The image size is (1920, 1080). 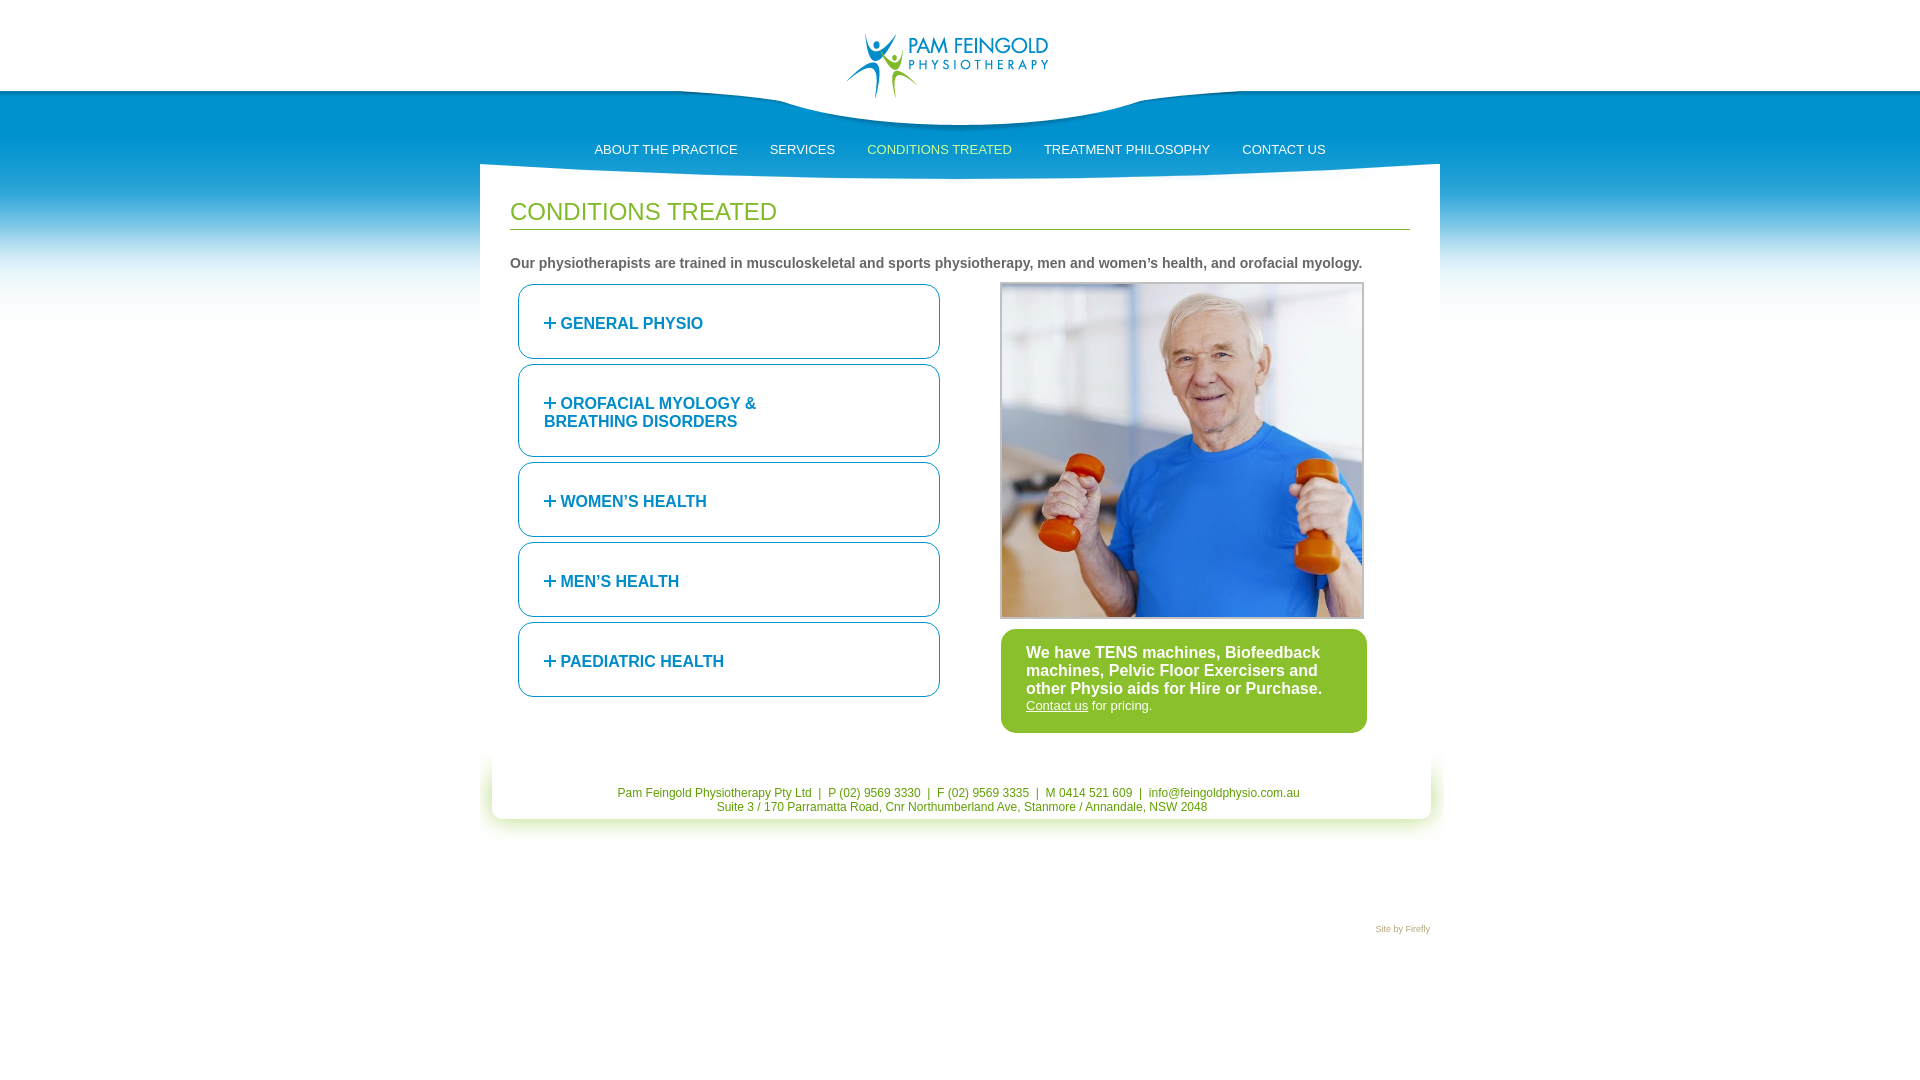 I want to click on Site by Firefly, so click(x=1402, y=929).